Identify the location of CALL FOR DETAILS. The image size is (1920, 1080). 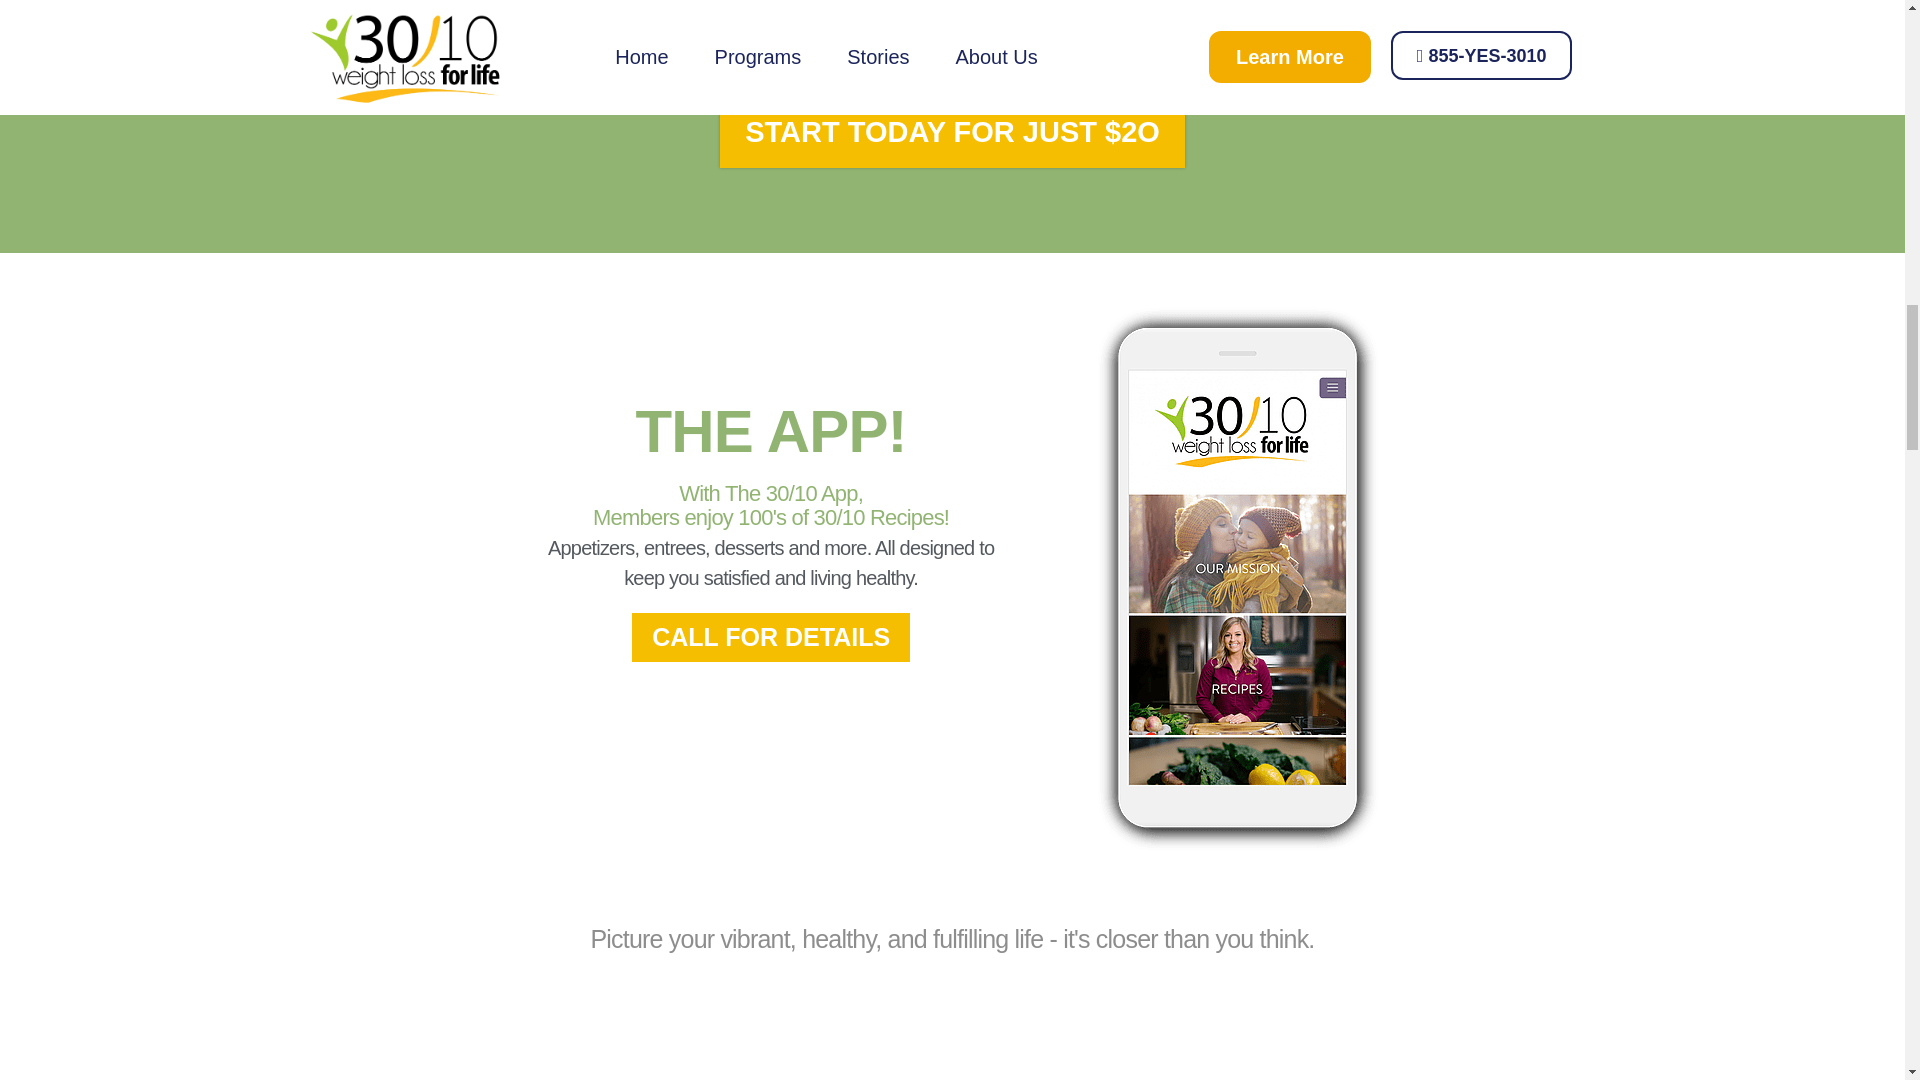
(770, 638).